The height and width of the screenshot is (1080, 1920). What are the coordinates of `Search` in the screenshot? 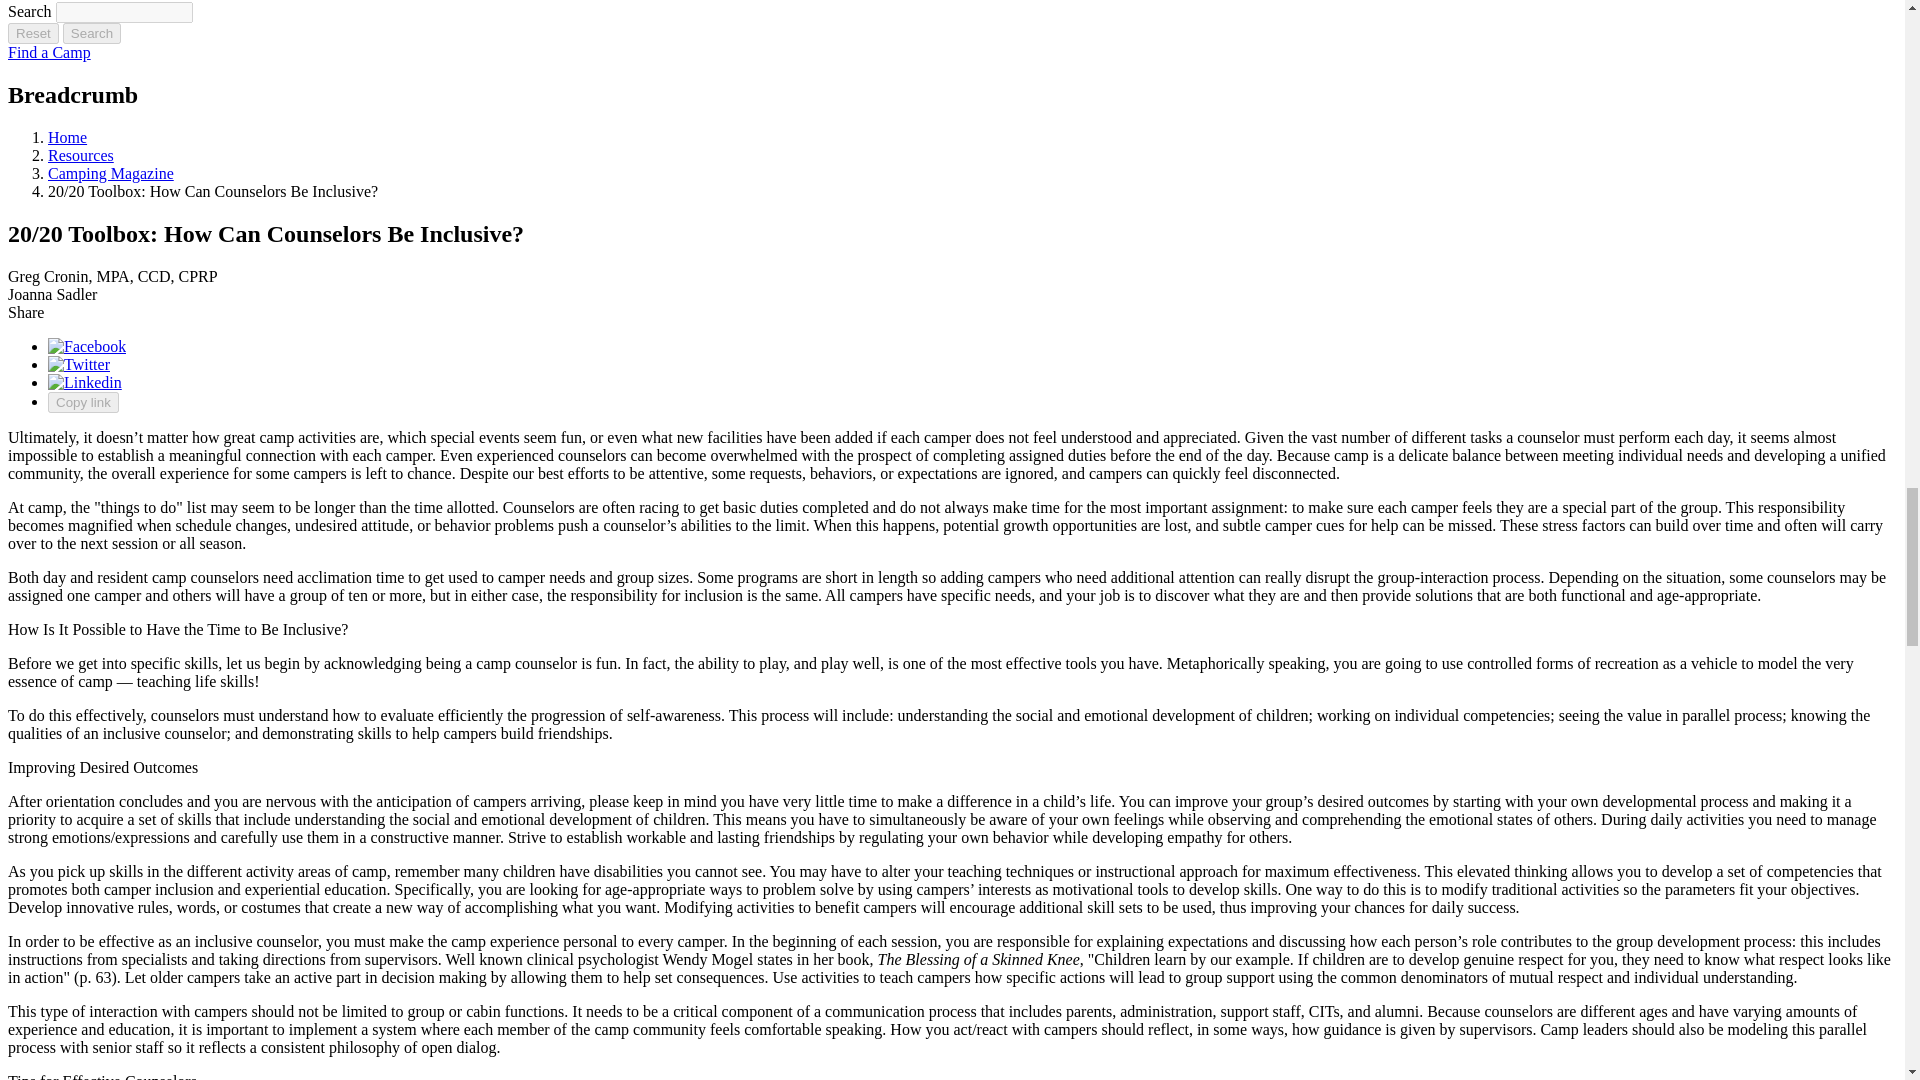 It's located at (92, 33).